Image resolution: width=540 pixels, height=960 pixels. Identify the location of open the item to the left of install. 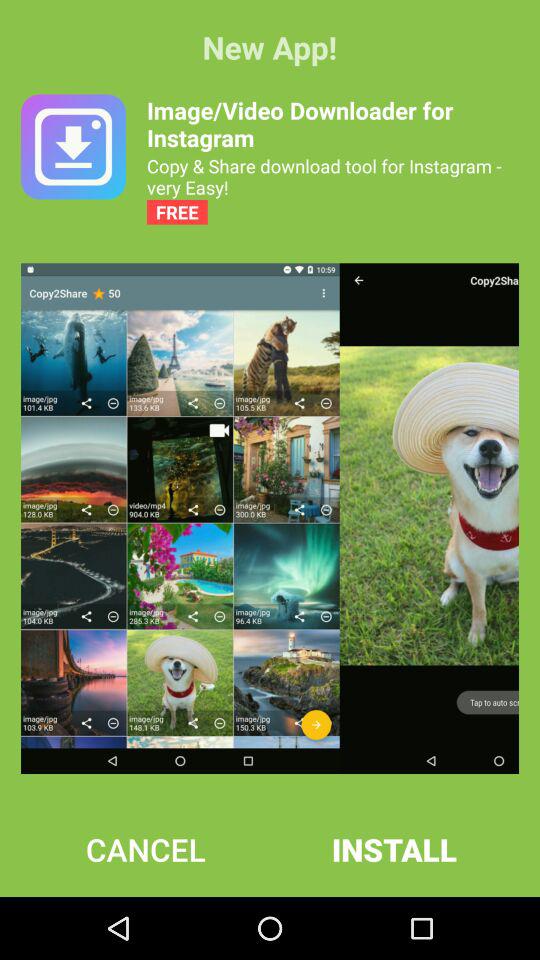
(146, 849).